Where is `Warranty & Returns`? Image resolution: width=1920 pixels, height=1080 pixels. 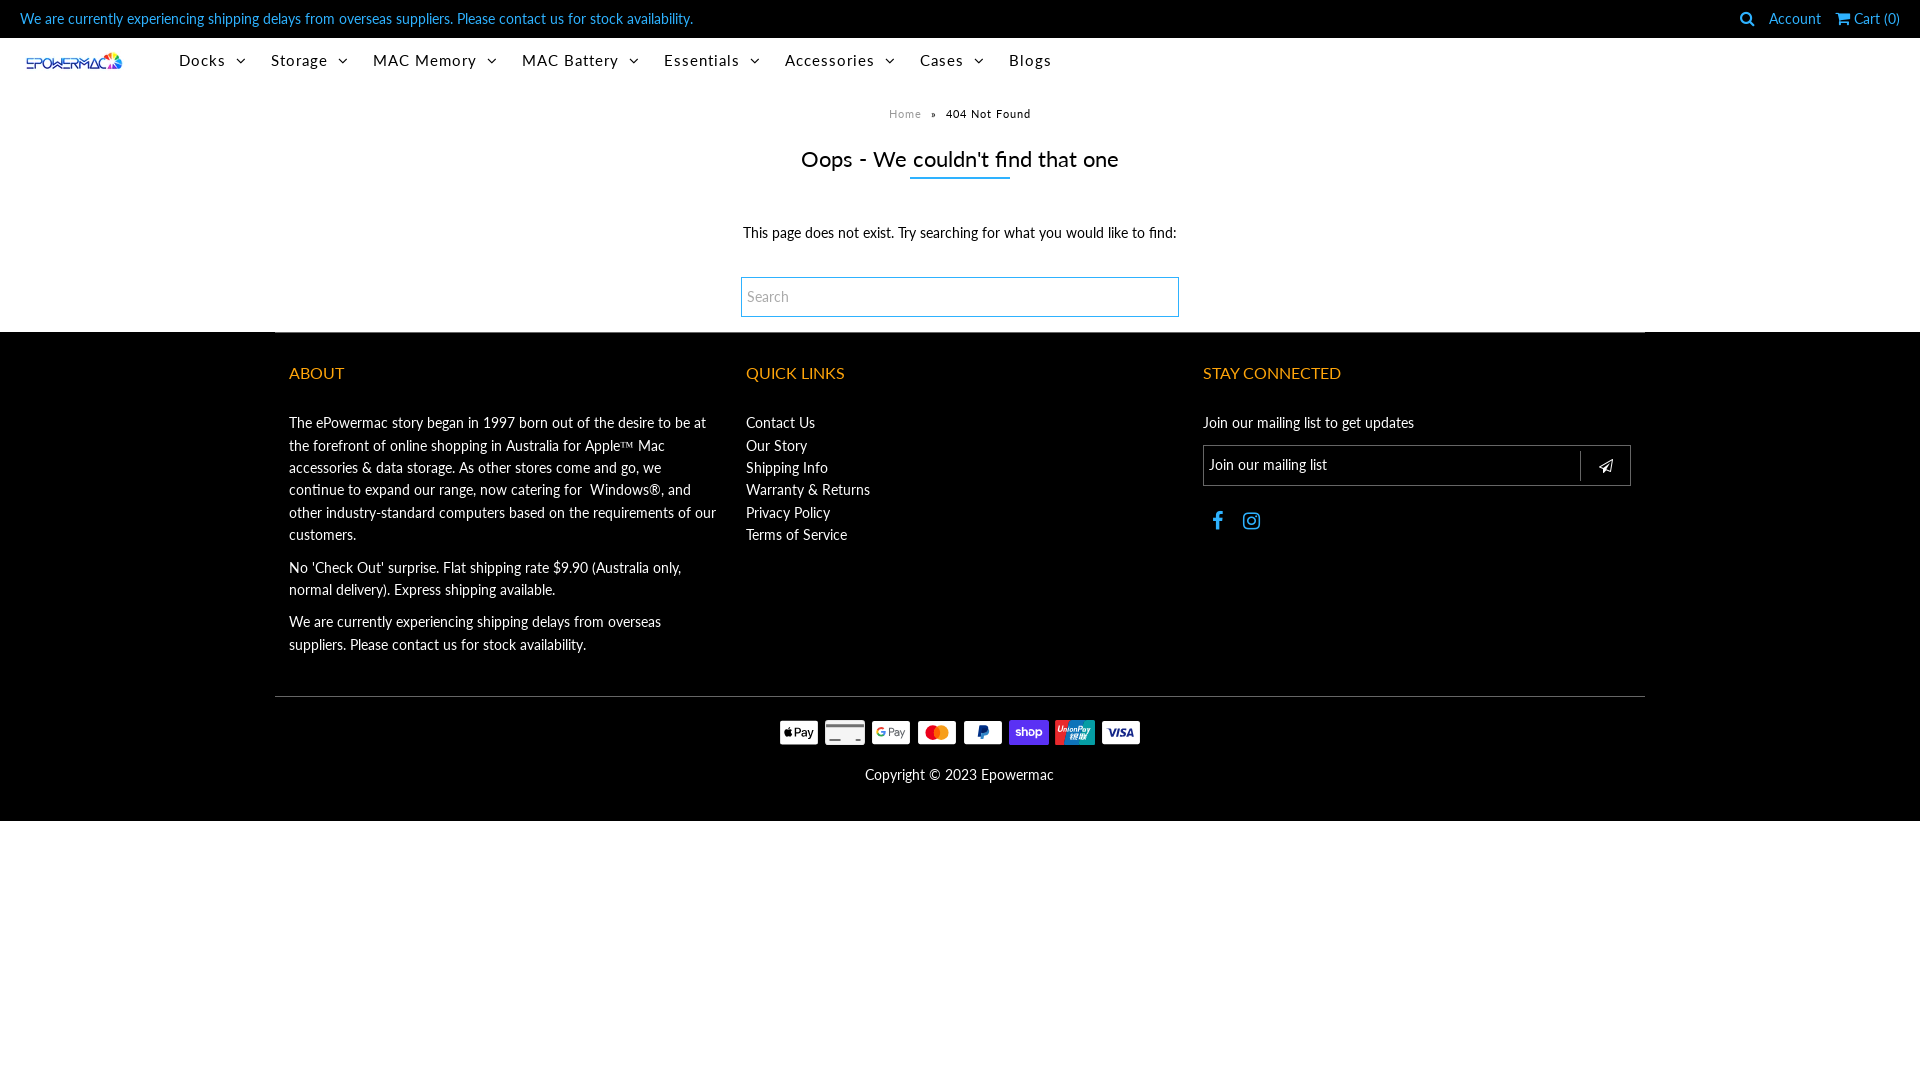
Warranty & Returns is located at coordinates (808, 490).